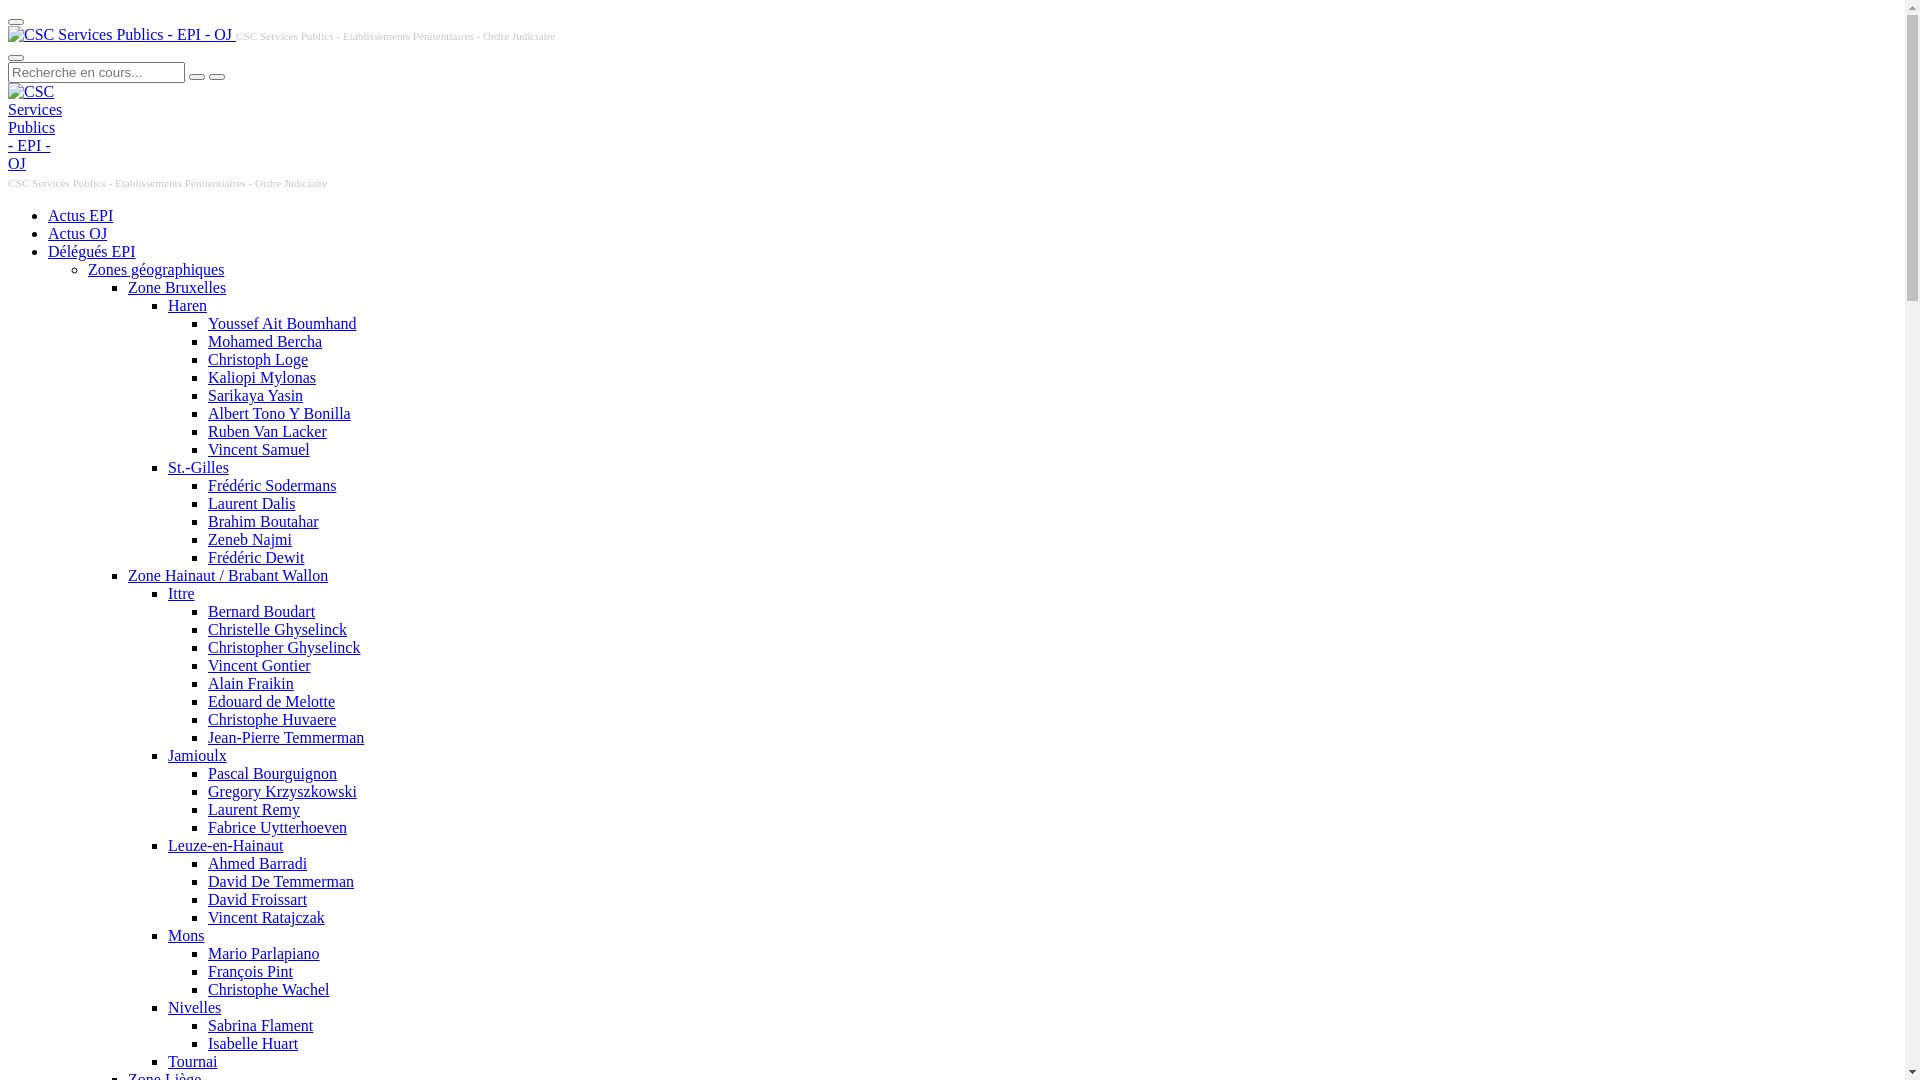  I want to click on Ahmed Barradi, so click(258, 864).